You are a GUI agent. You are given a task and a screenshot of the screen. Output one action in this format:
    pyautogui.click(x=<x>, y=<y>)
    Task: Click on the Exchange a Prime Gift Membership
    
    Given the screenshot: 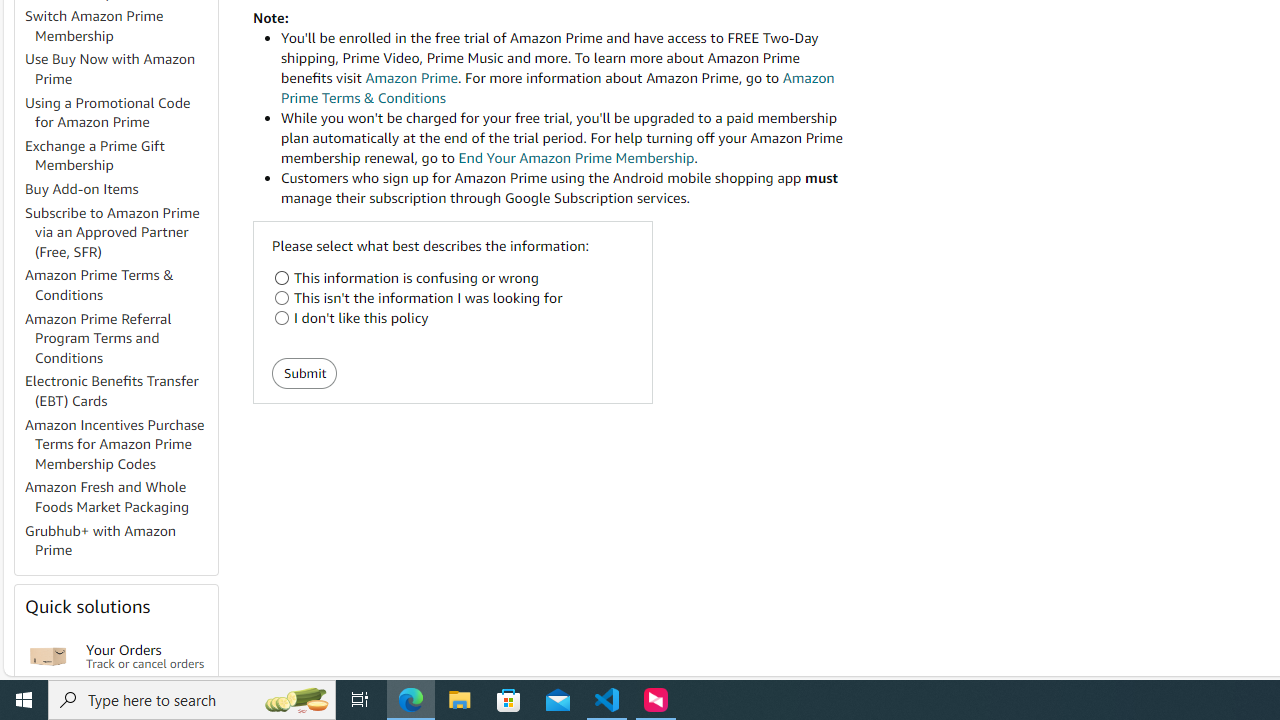 What is the action you would take?
    pyautogui.click(x=120, y=156)
    